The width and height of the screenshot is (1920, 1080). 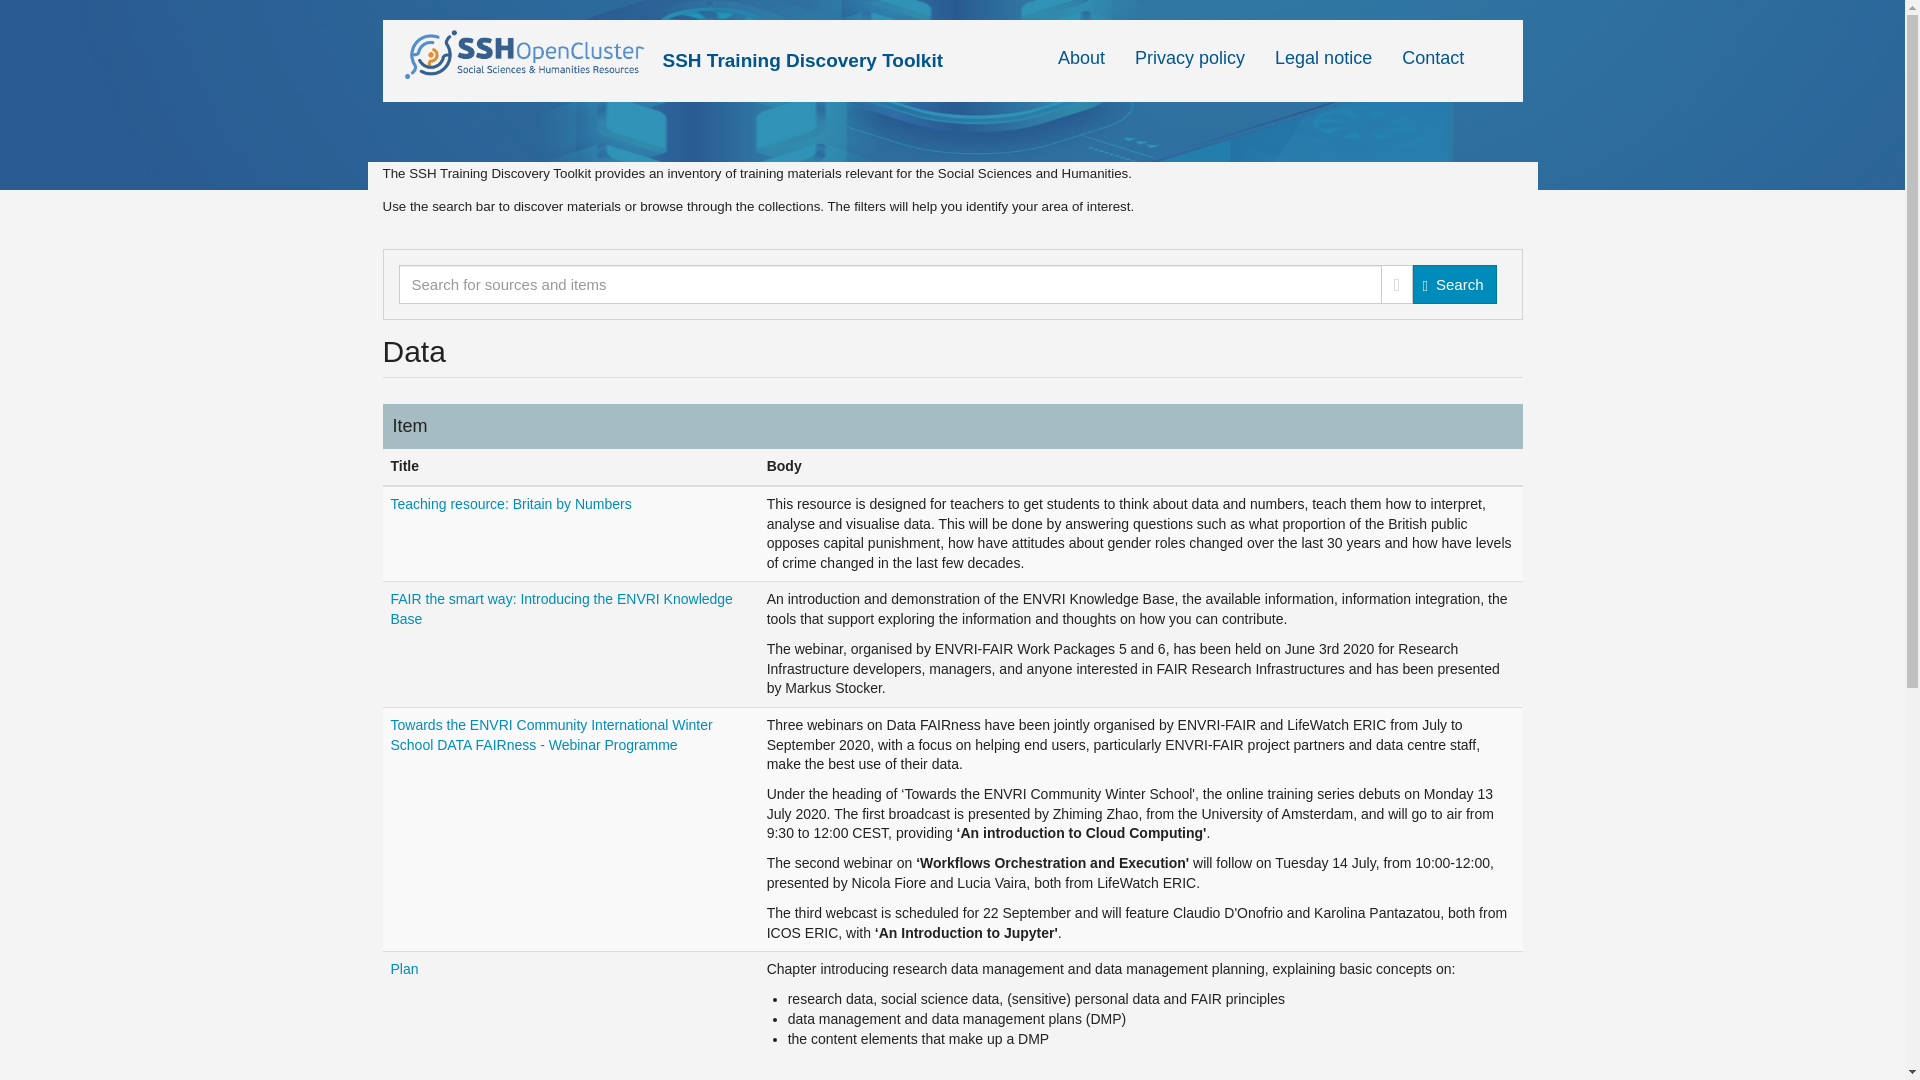 What do you see at coordinates (1080, 60) in the screenshot?
I see `About` at bounding box center [1080, 60].